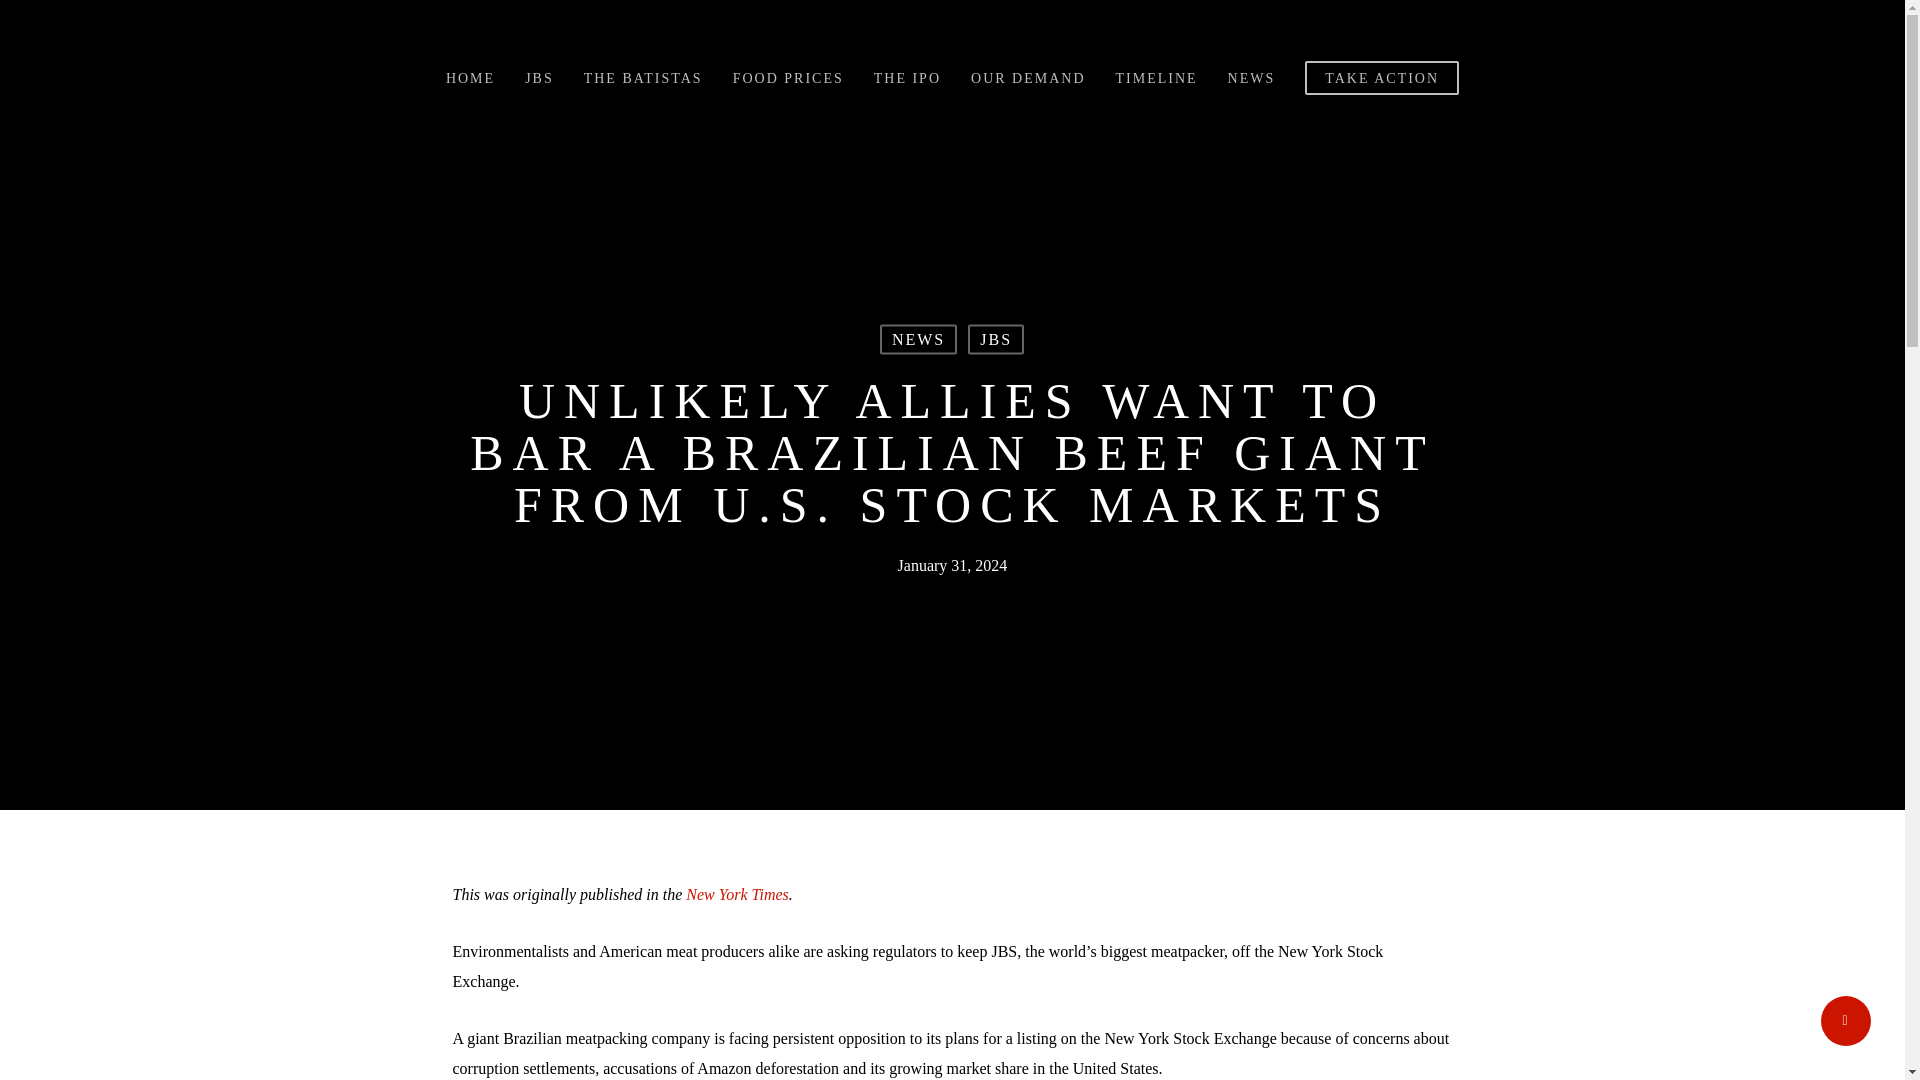  What do you see at coordinates (1382, 78) in the screenshot?
I see `TAKE ACTION` at bounding box center [1382, 78].